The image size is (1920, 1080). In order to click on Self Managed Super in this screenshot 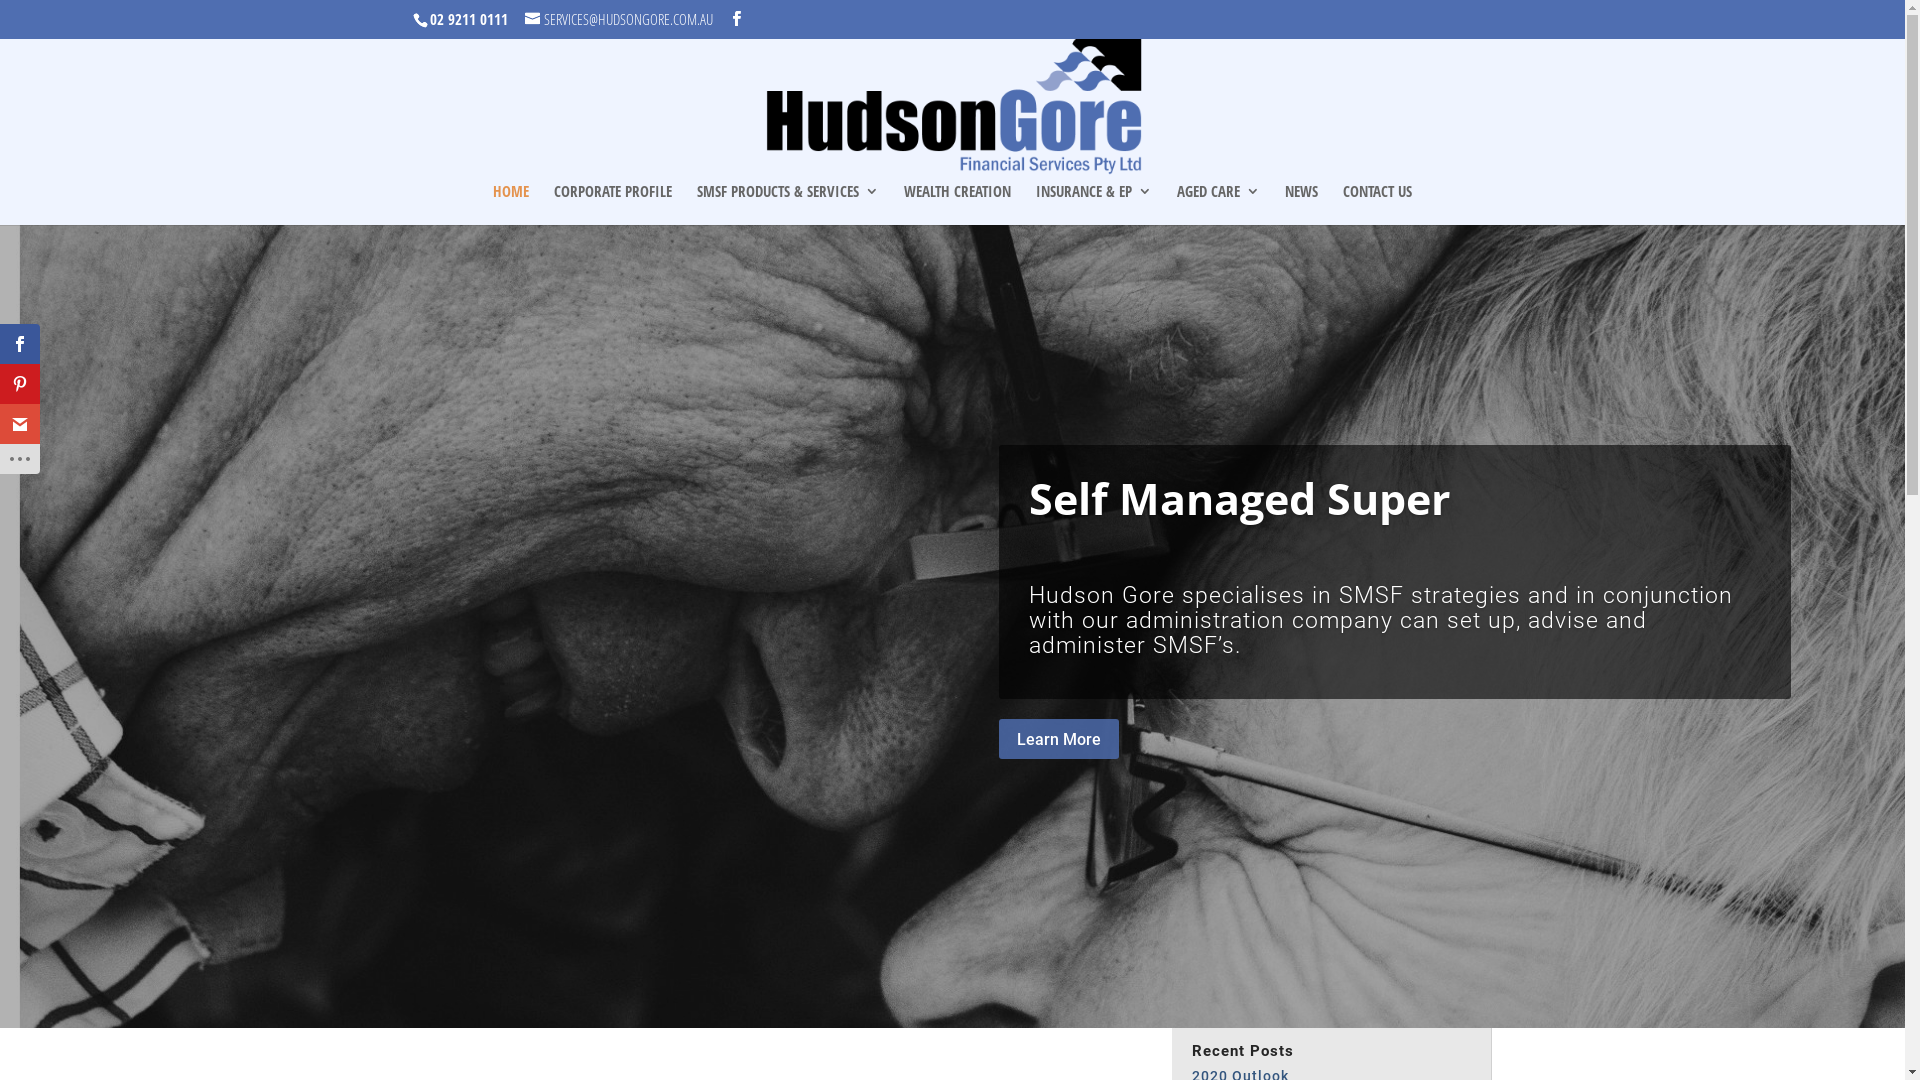, I will do `click(1240, 498)`.